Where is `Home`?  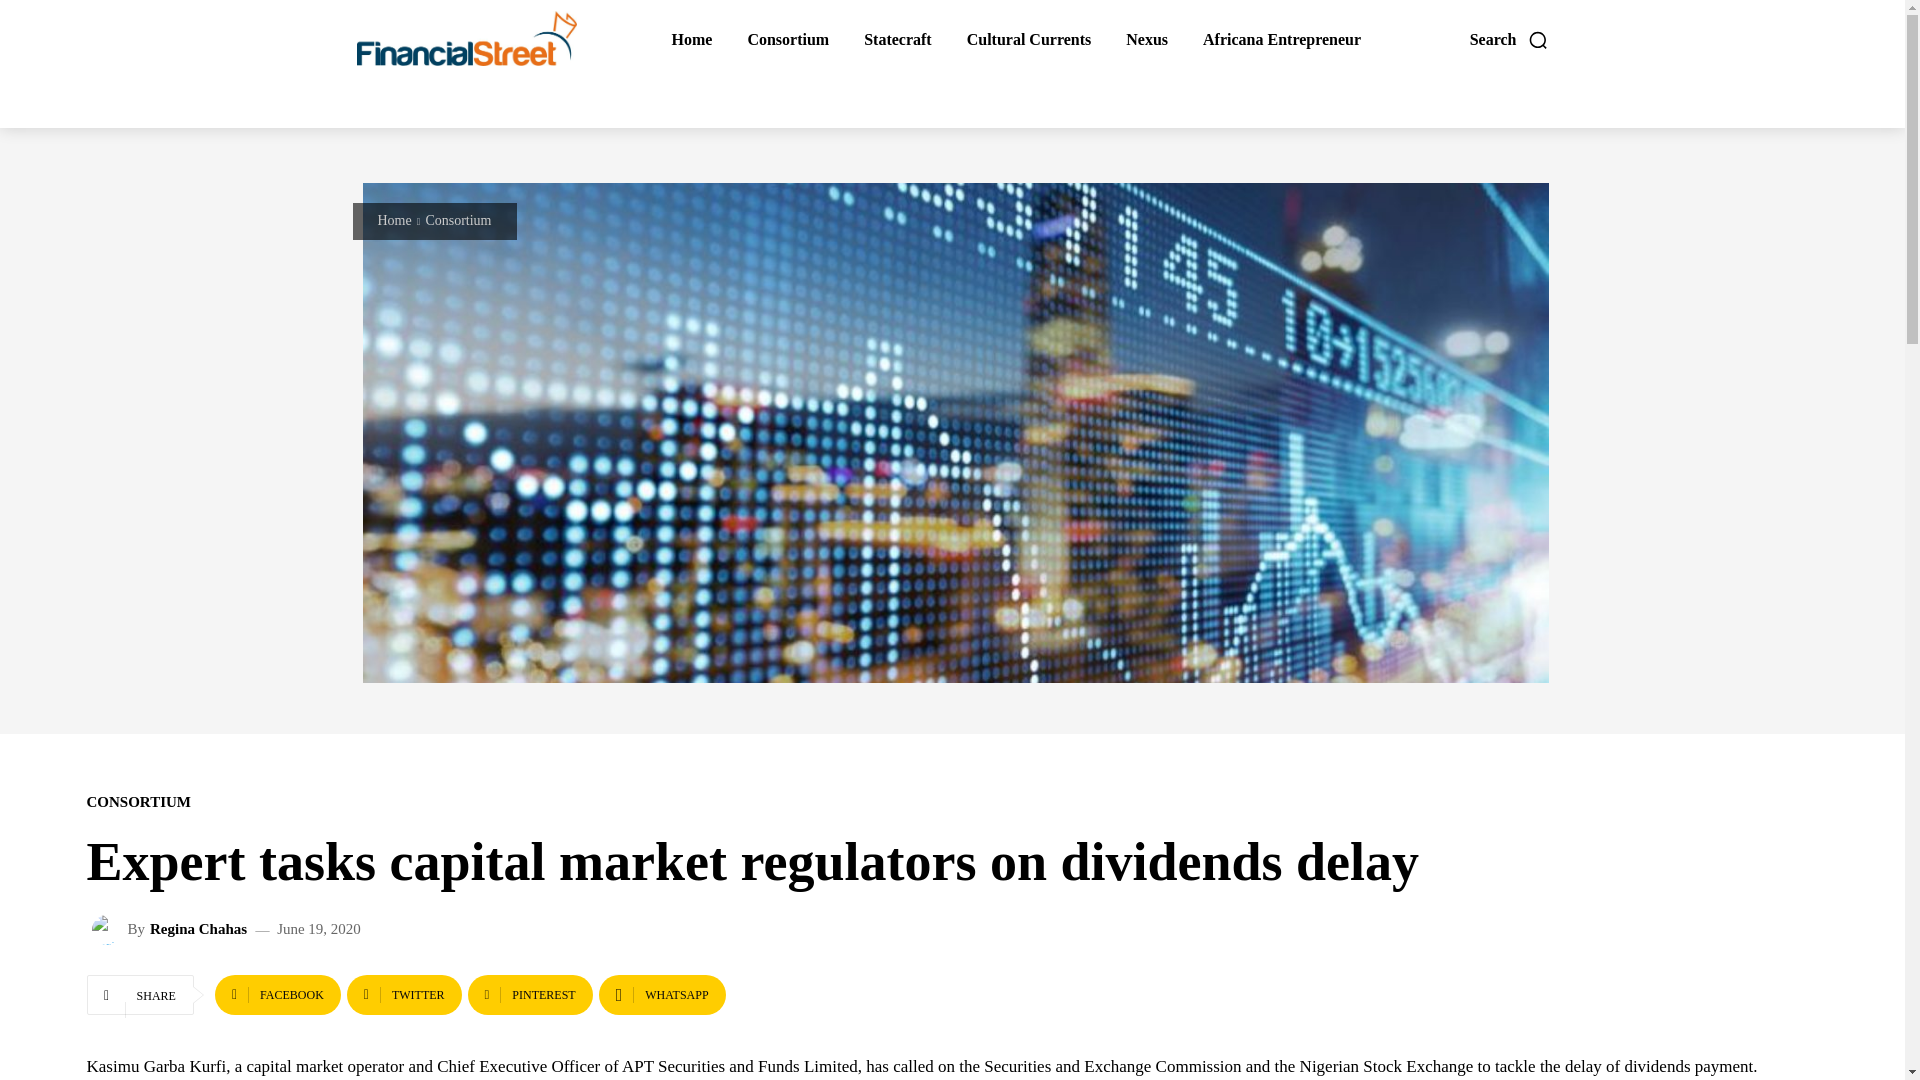 Home is located at coordinates (395, 220).